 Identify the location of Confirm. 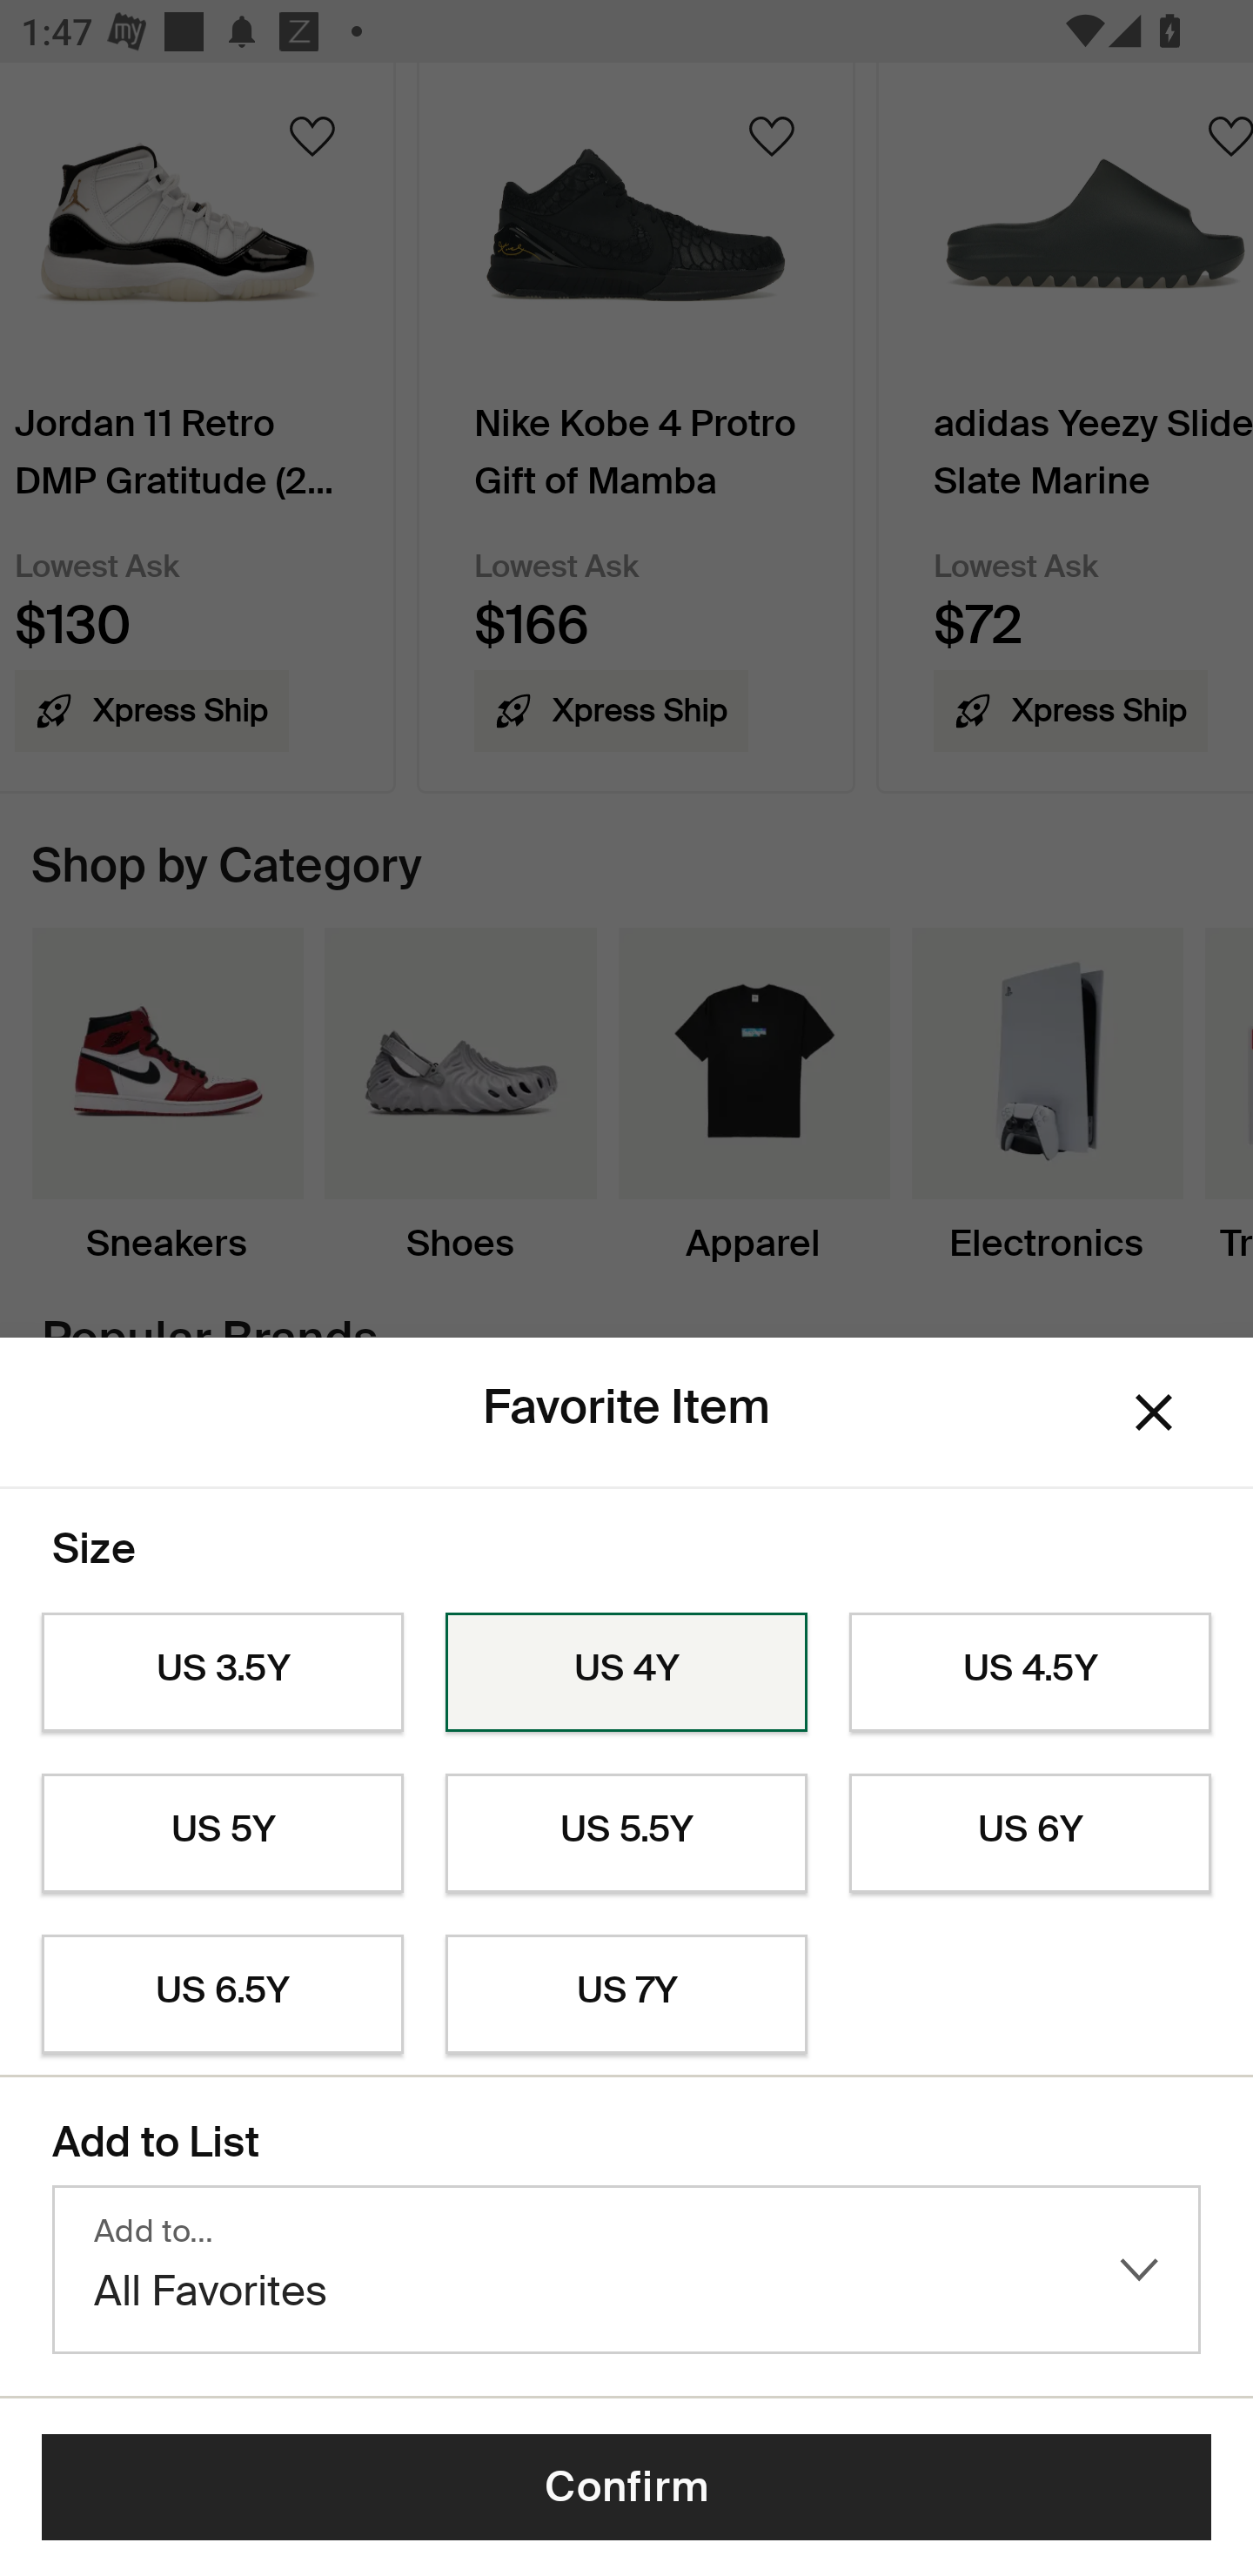
(626, 2487).